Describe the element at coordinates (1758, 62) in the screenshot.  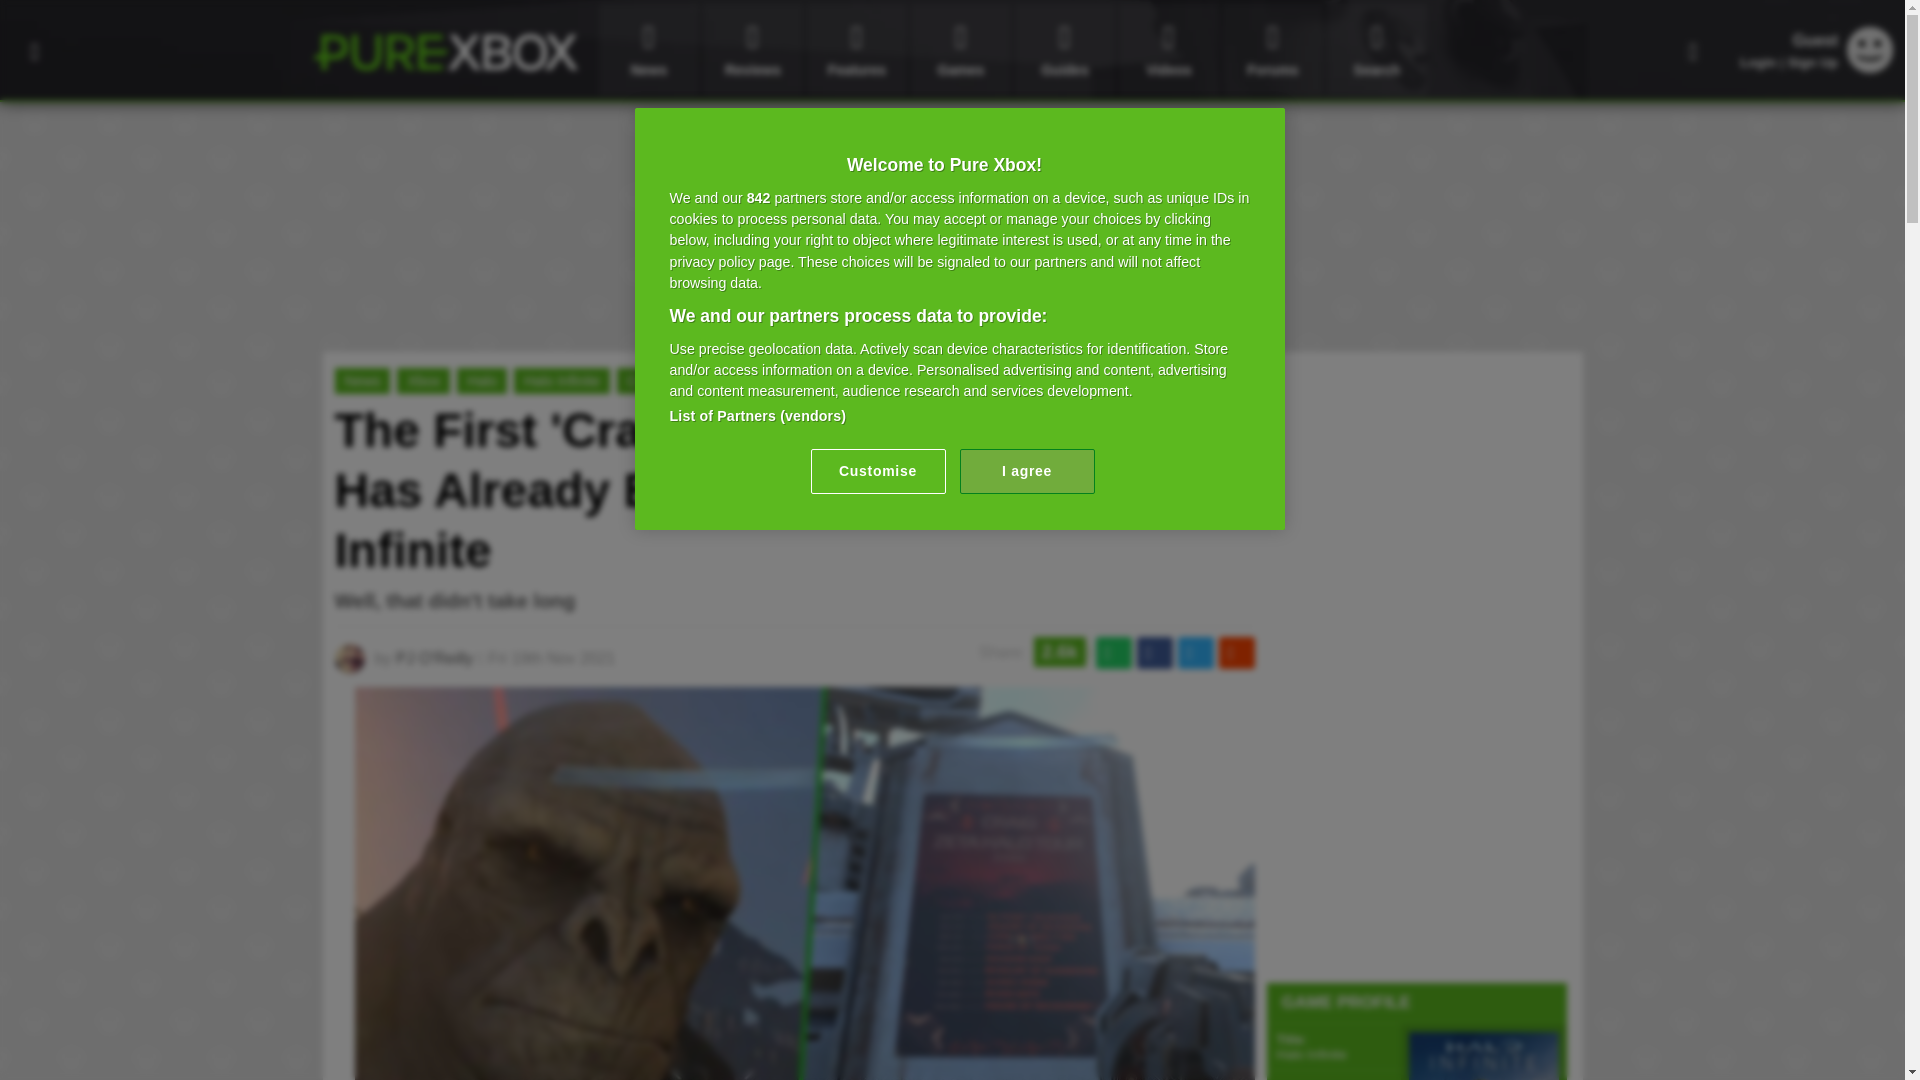
I see `Login` at that location.